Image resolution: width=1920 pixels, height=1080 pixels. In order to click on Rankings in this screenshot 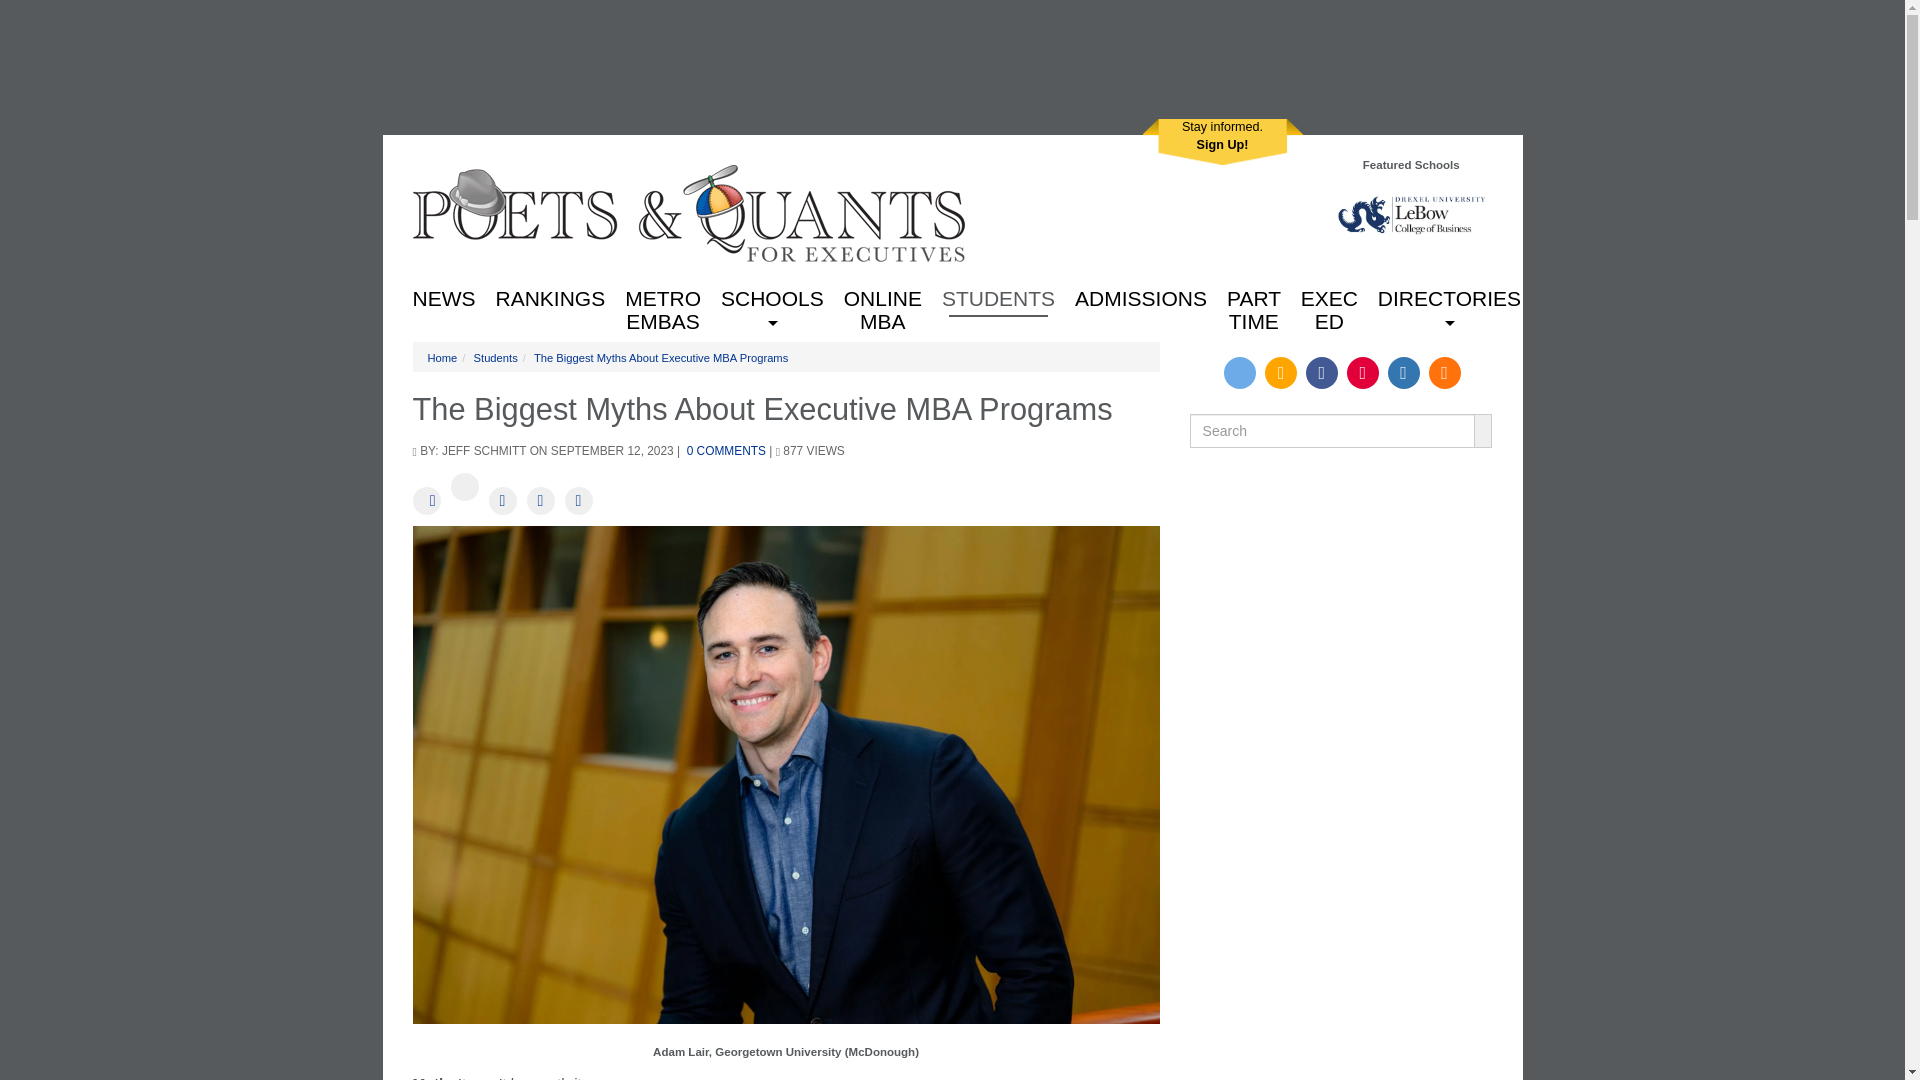, I will do `click(772, 296)`.